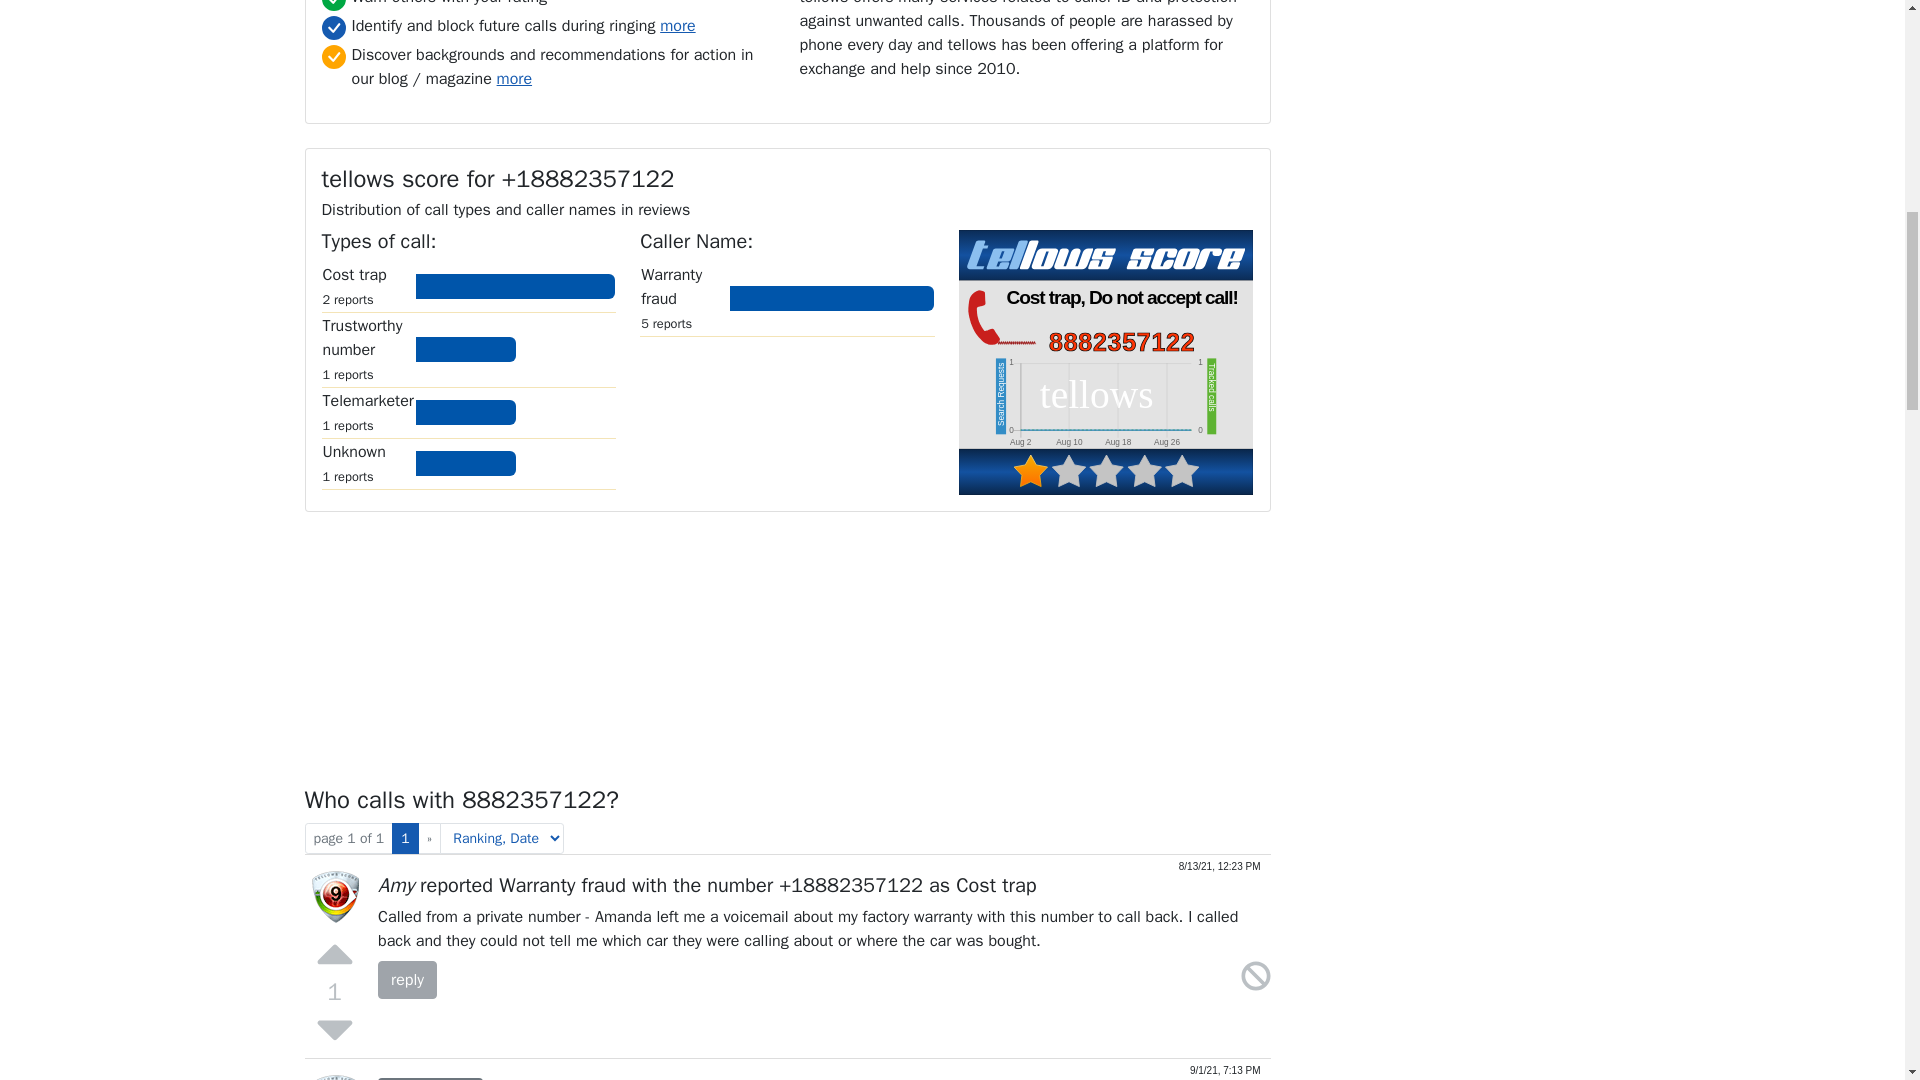 This screenshot has height=1080, width=1920. Describe the element at coordinates (334, 950) in the screenshot. I see `Evaluate the comment as very helpful` at that location.